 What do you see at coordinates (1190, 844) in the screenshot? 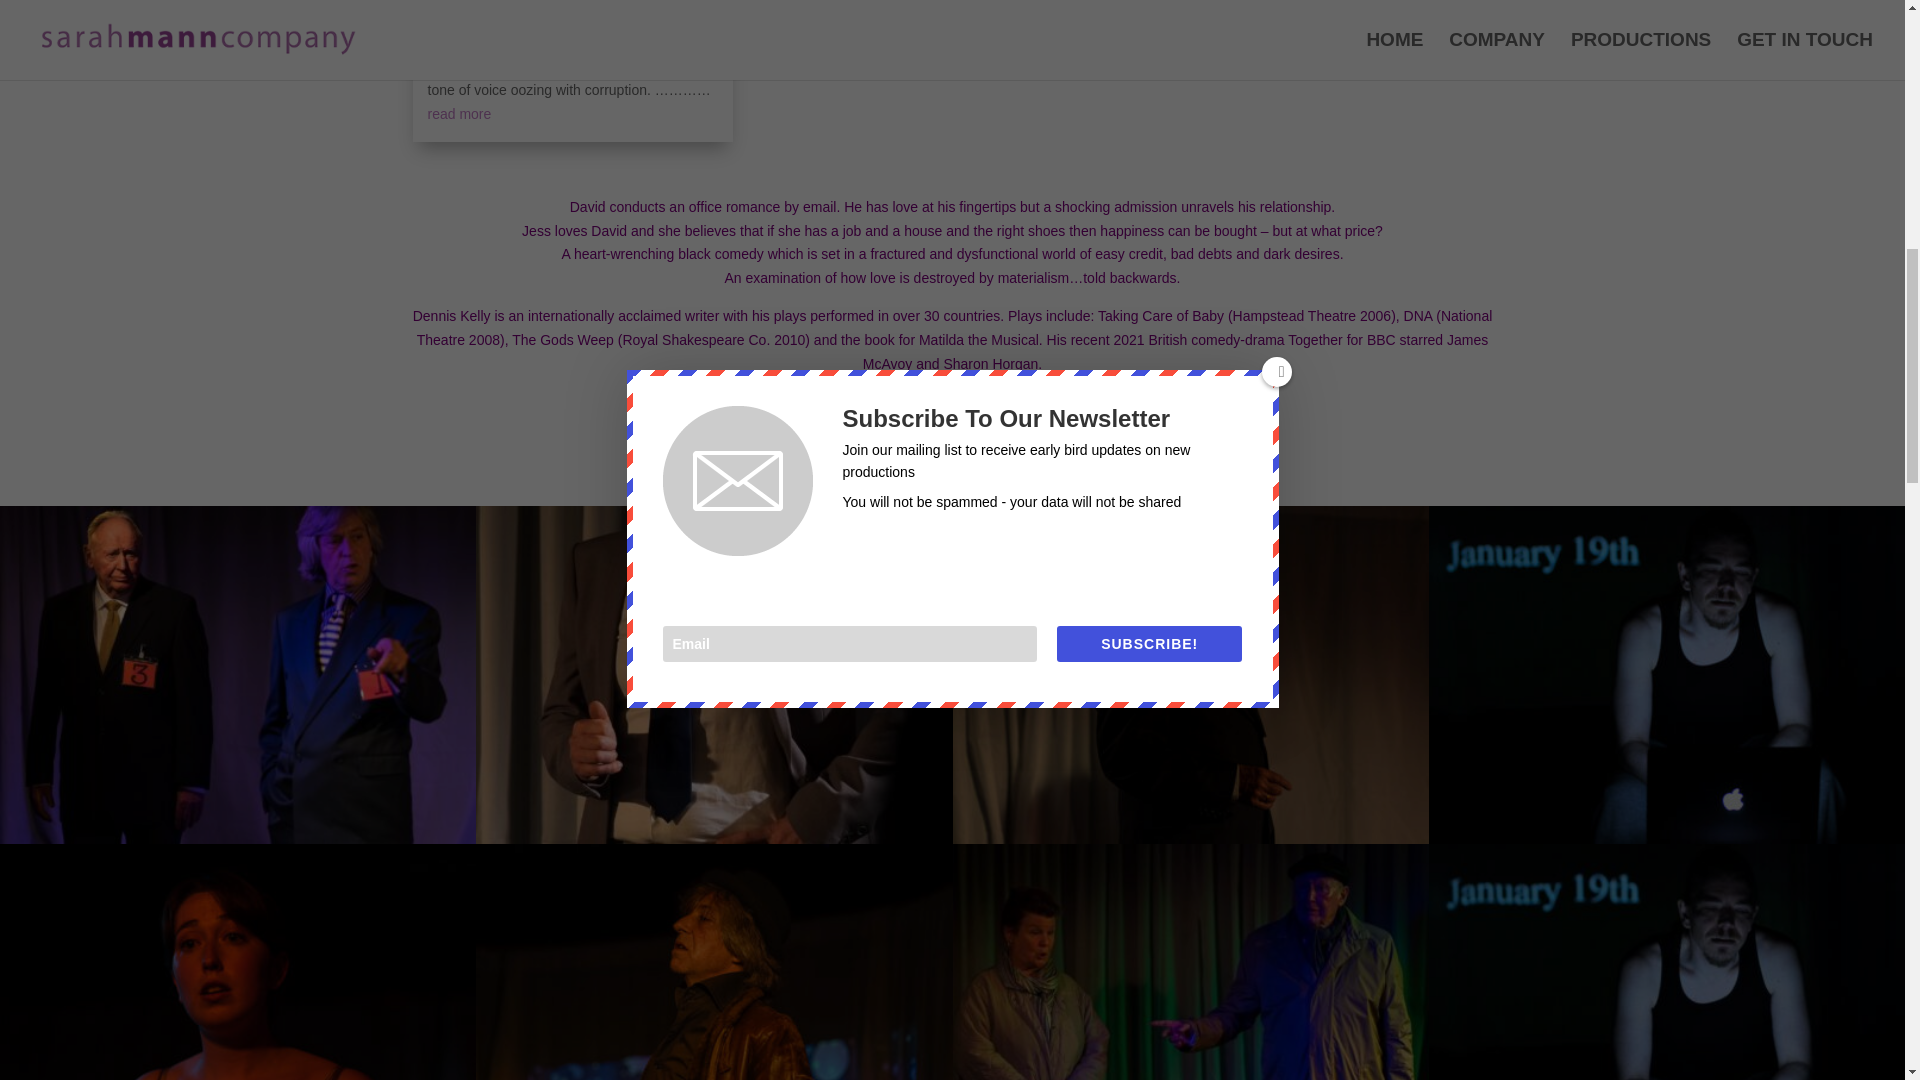
I see `No3` at bounding box center [1190, 844].